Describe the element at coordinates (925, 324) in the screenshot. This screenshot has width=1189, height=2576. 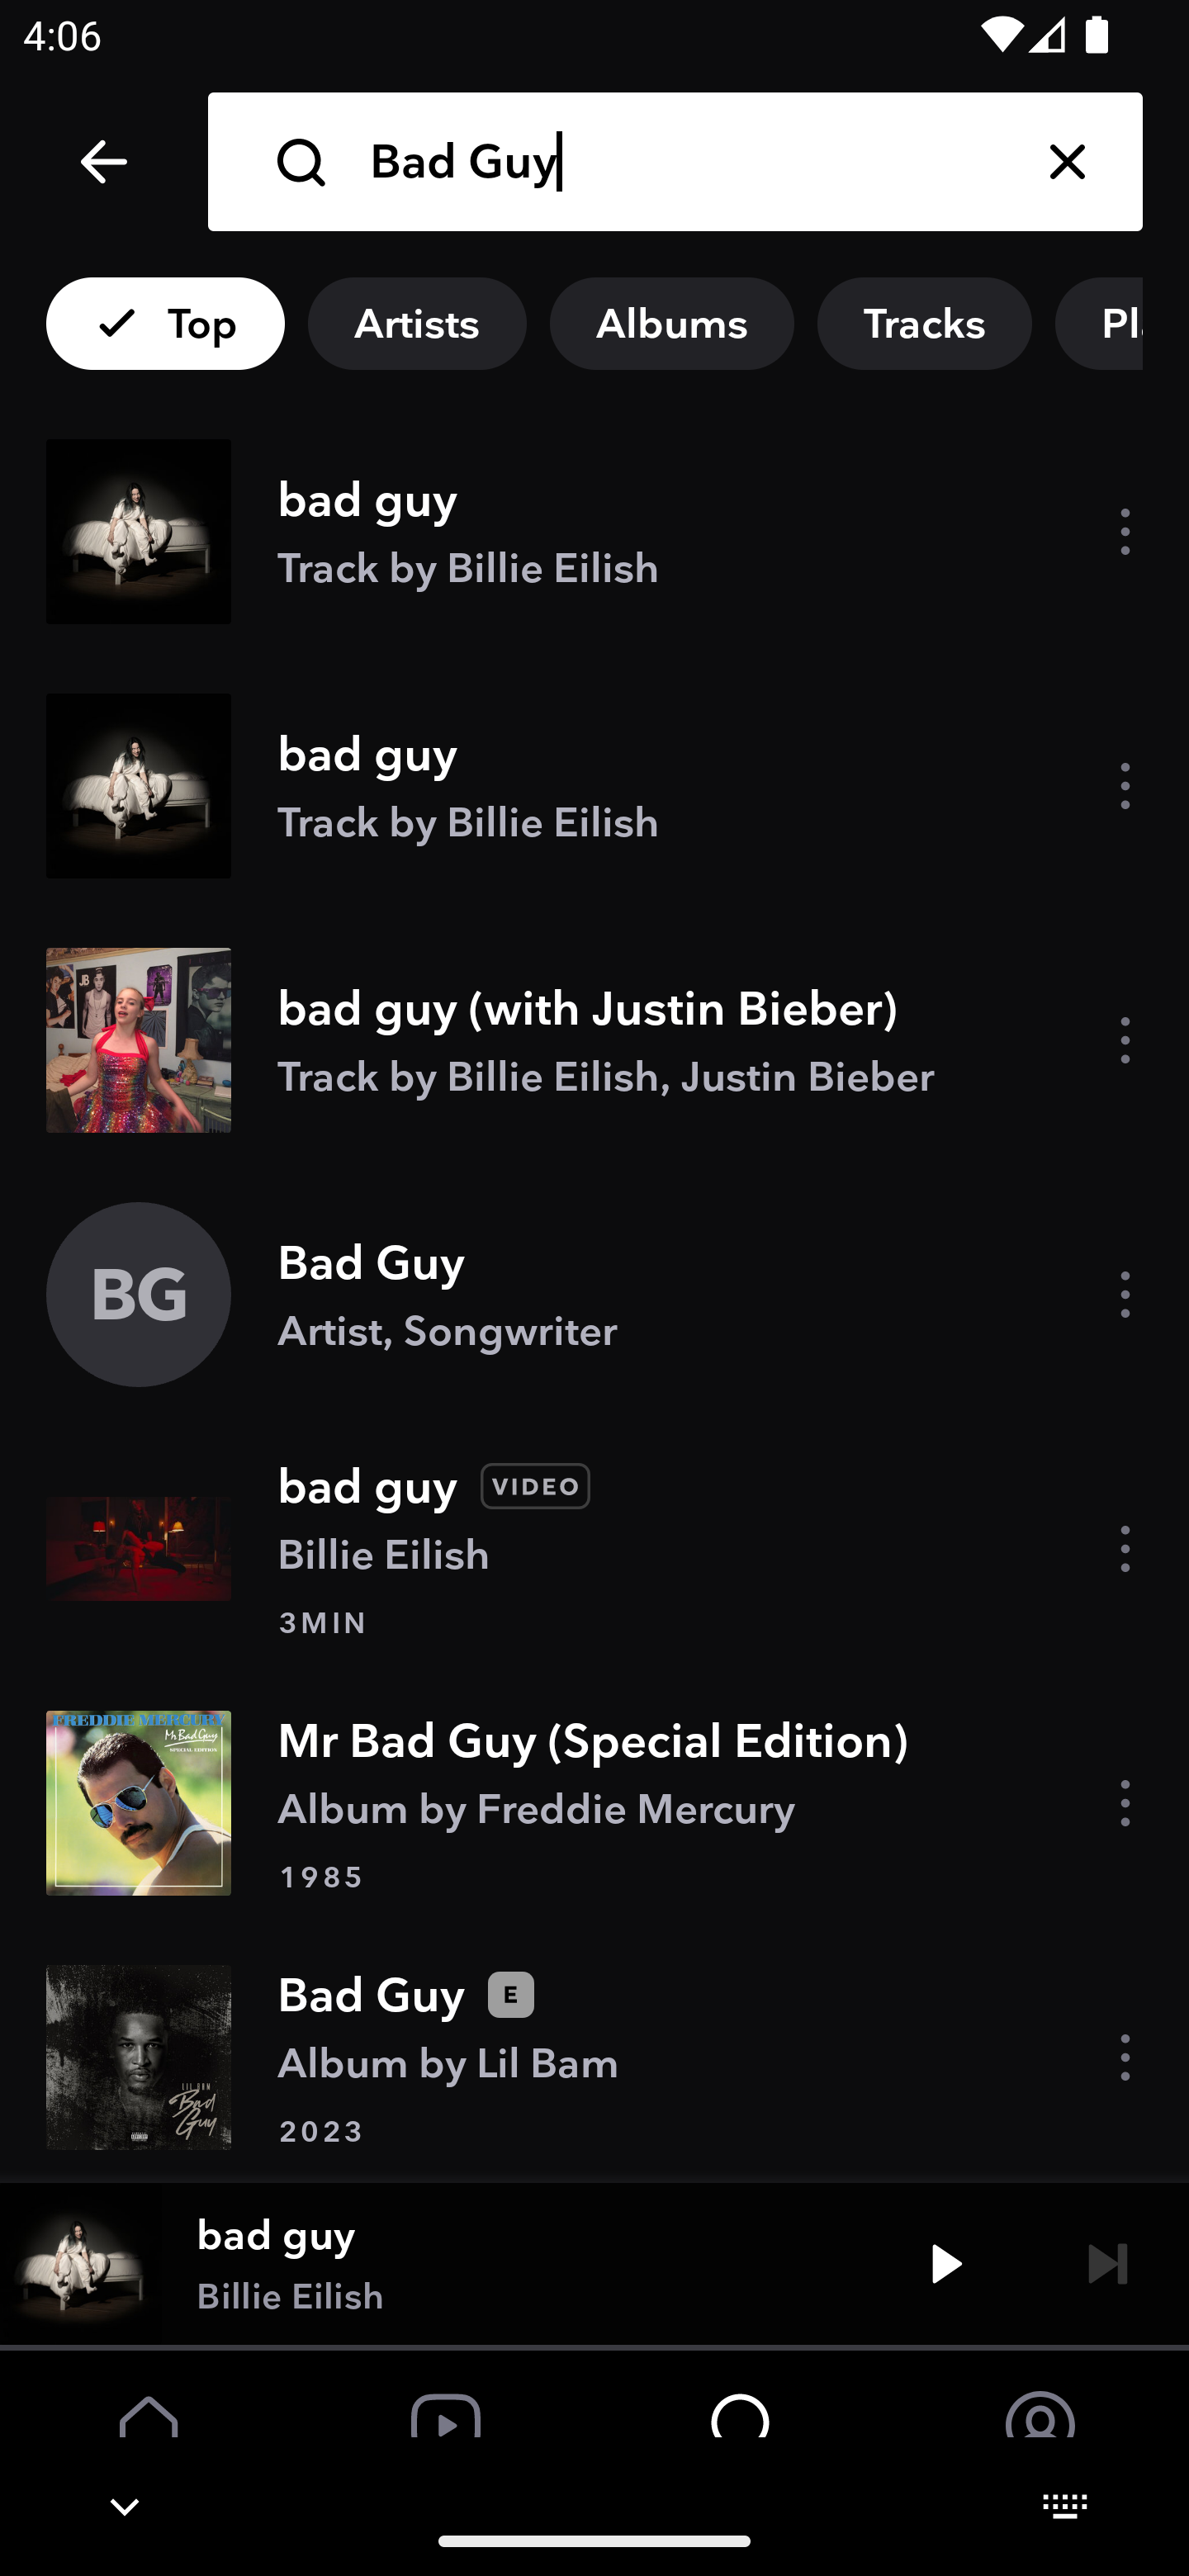
I see `Tracks` at that location.